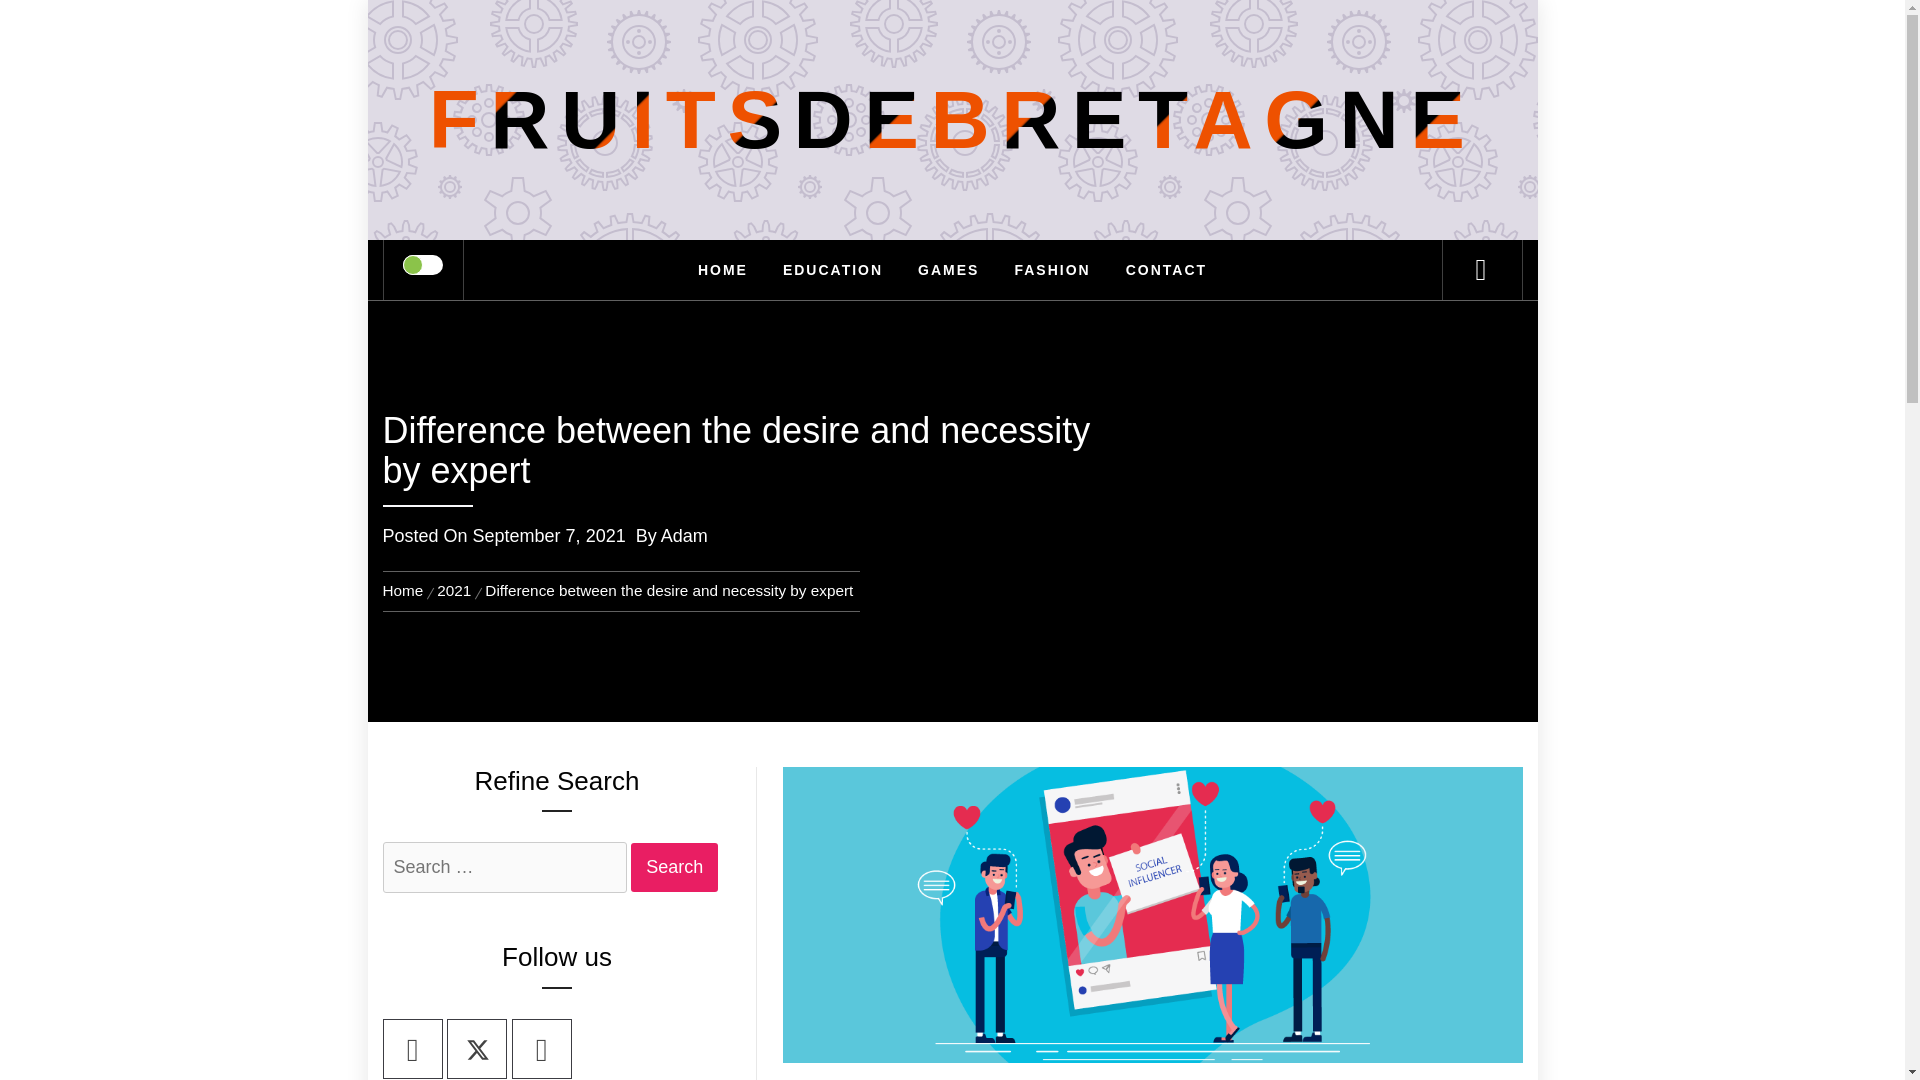 The image size is (1920, 1080). I want to click on Home, so click(406, 590).